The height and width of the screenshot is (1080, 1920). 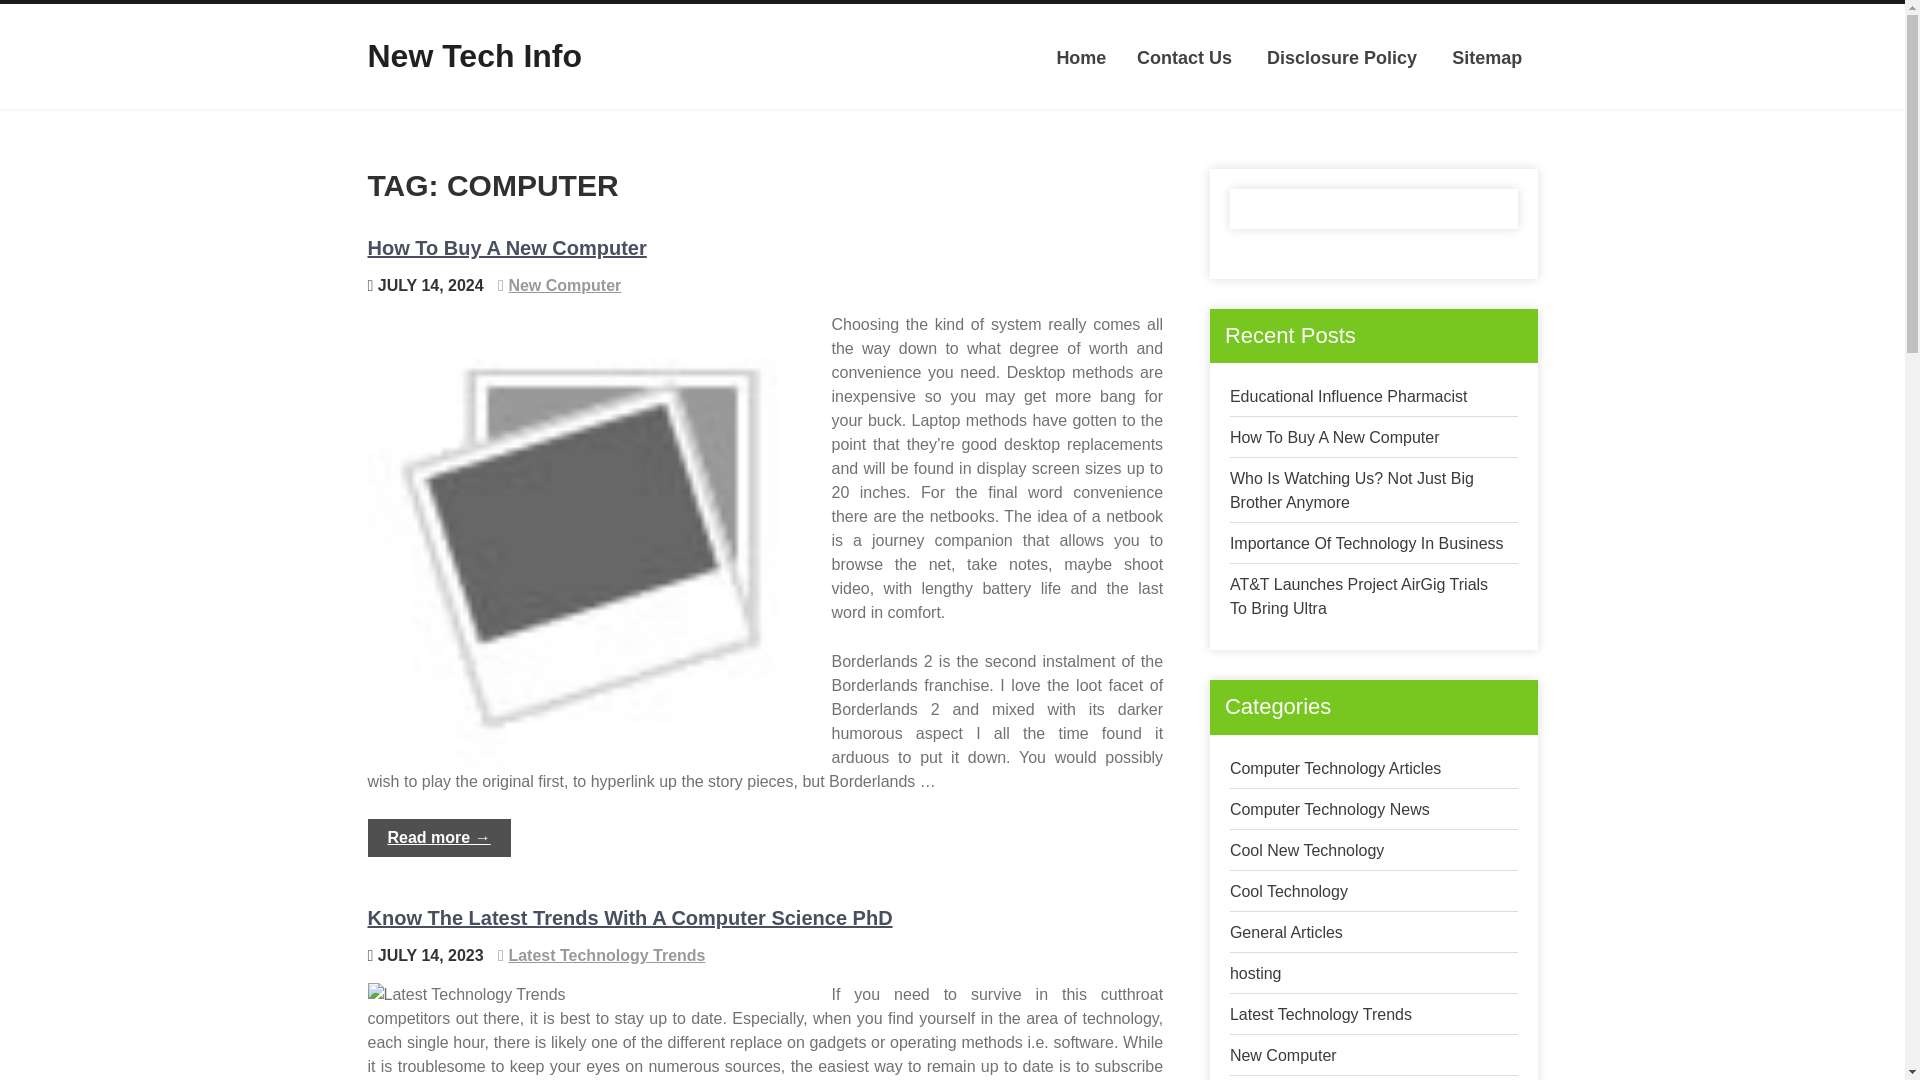 I want to click on Sitemap, so click(x=1486, y=58).